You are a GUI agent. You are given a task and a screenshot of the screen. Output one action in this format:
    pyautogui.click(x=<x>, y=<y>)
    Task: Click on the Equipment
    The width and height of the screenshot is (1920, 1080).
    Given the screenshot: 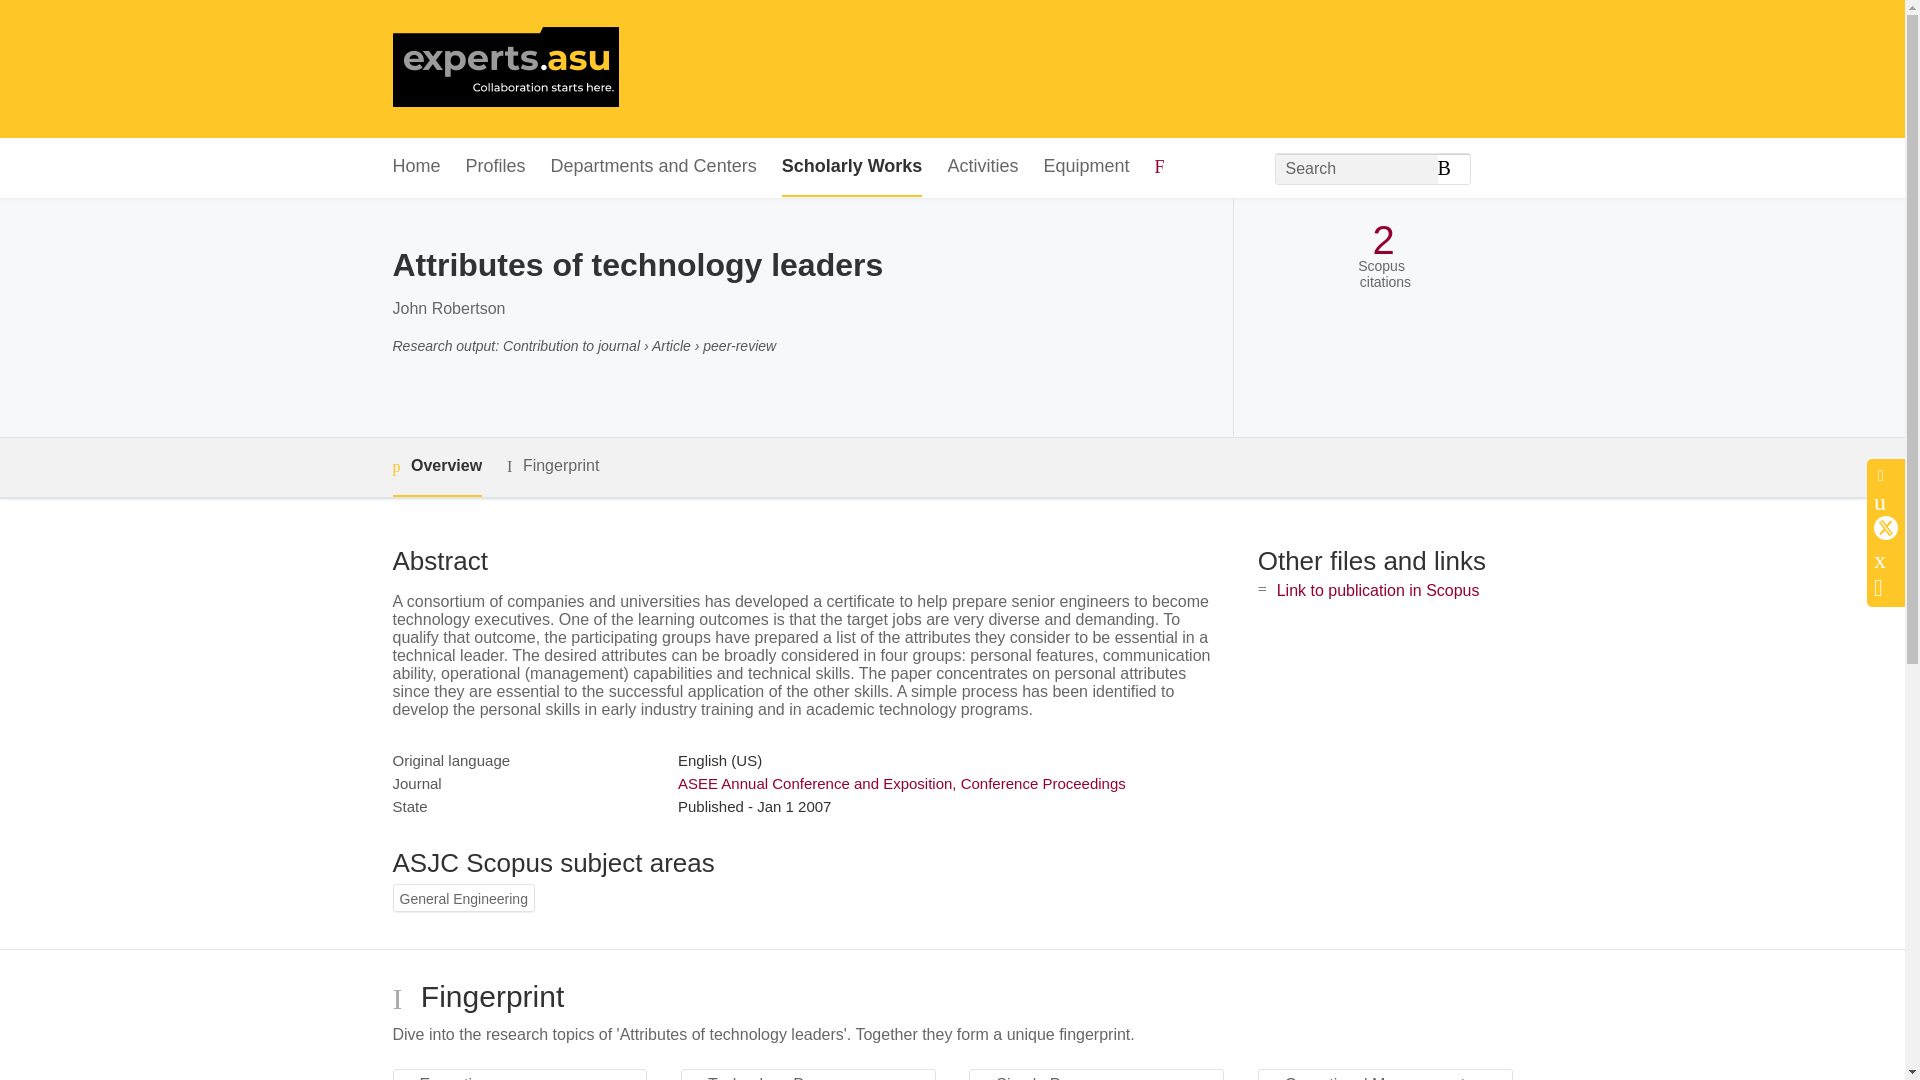 What is the action you would take?
    pyautogui.click(x=1085, y=167)
    